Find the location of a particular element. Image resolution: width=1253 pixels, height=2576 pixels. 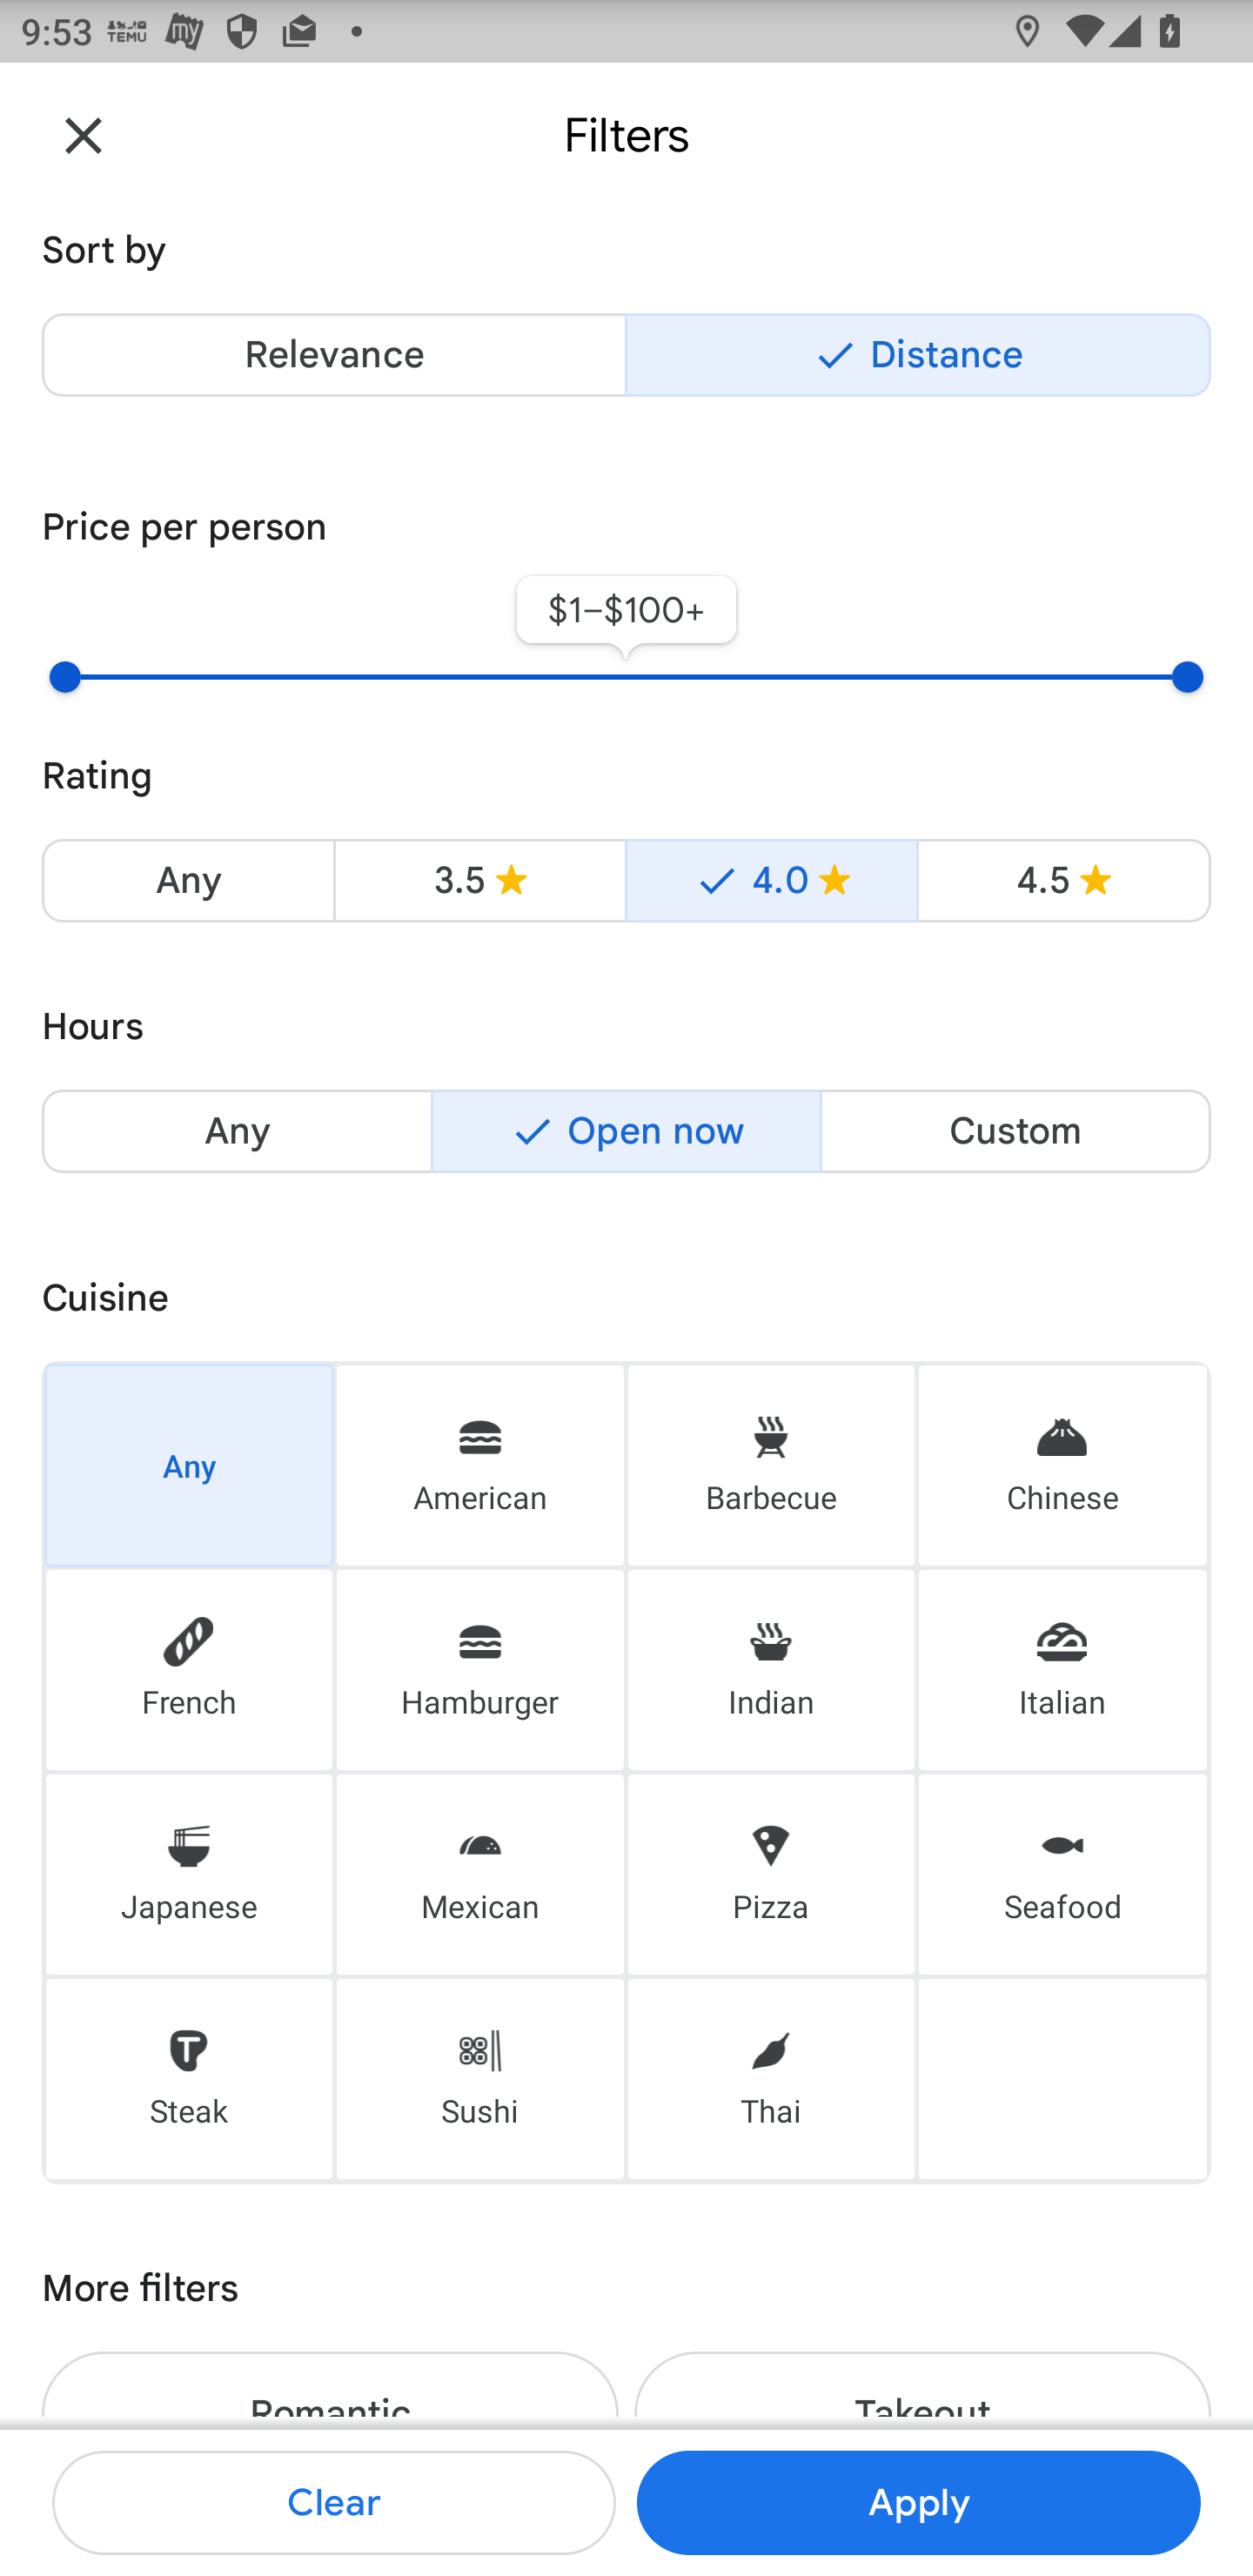

Pizza is located at coordinates (771, 1874).